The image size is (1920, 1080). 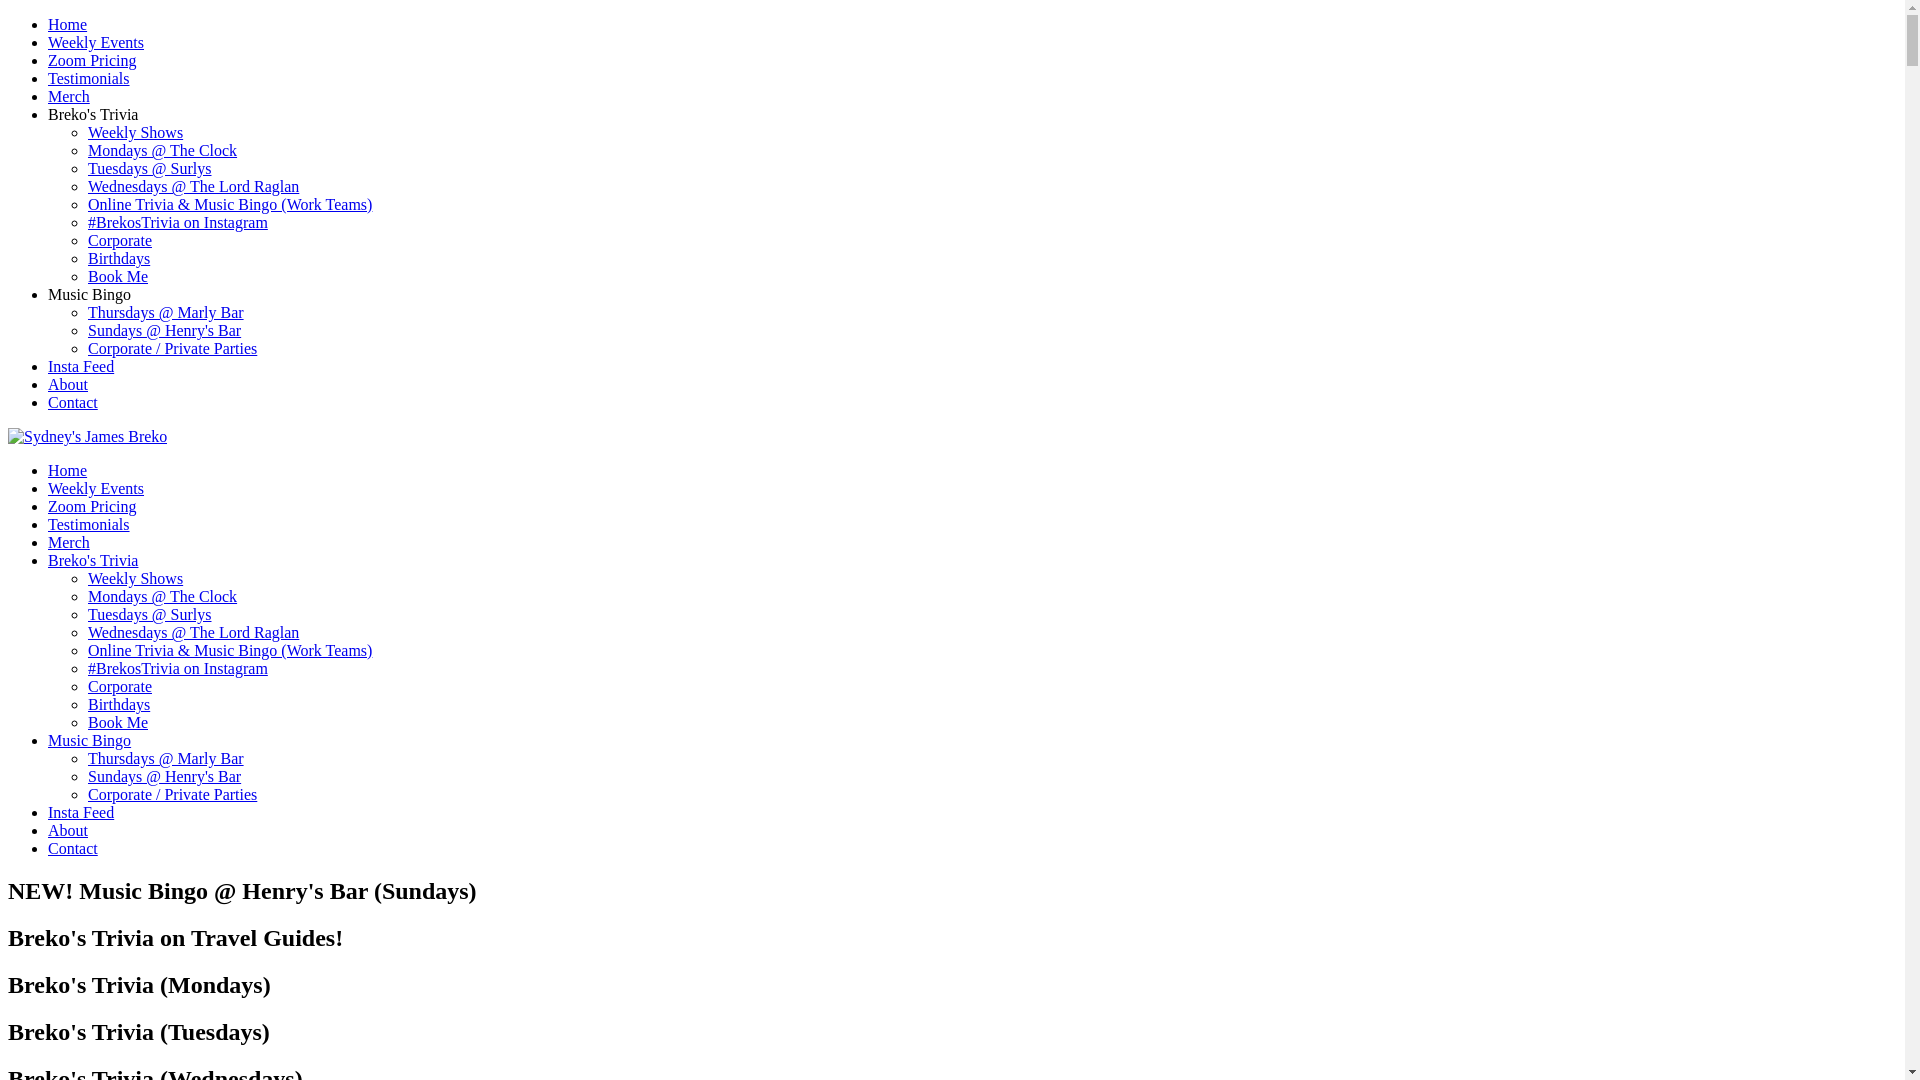 I want to click on Home, so click(x=68, y=470).